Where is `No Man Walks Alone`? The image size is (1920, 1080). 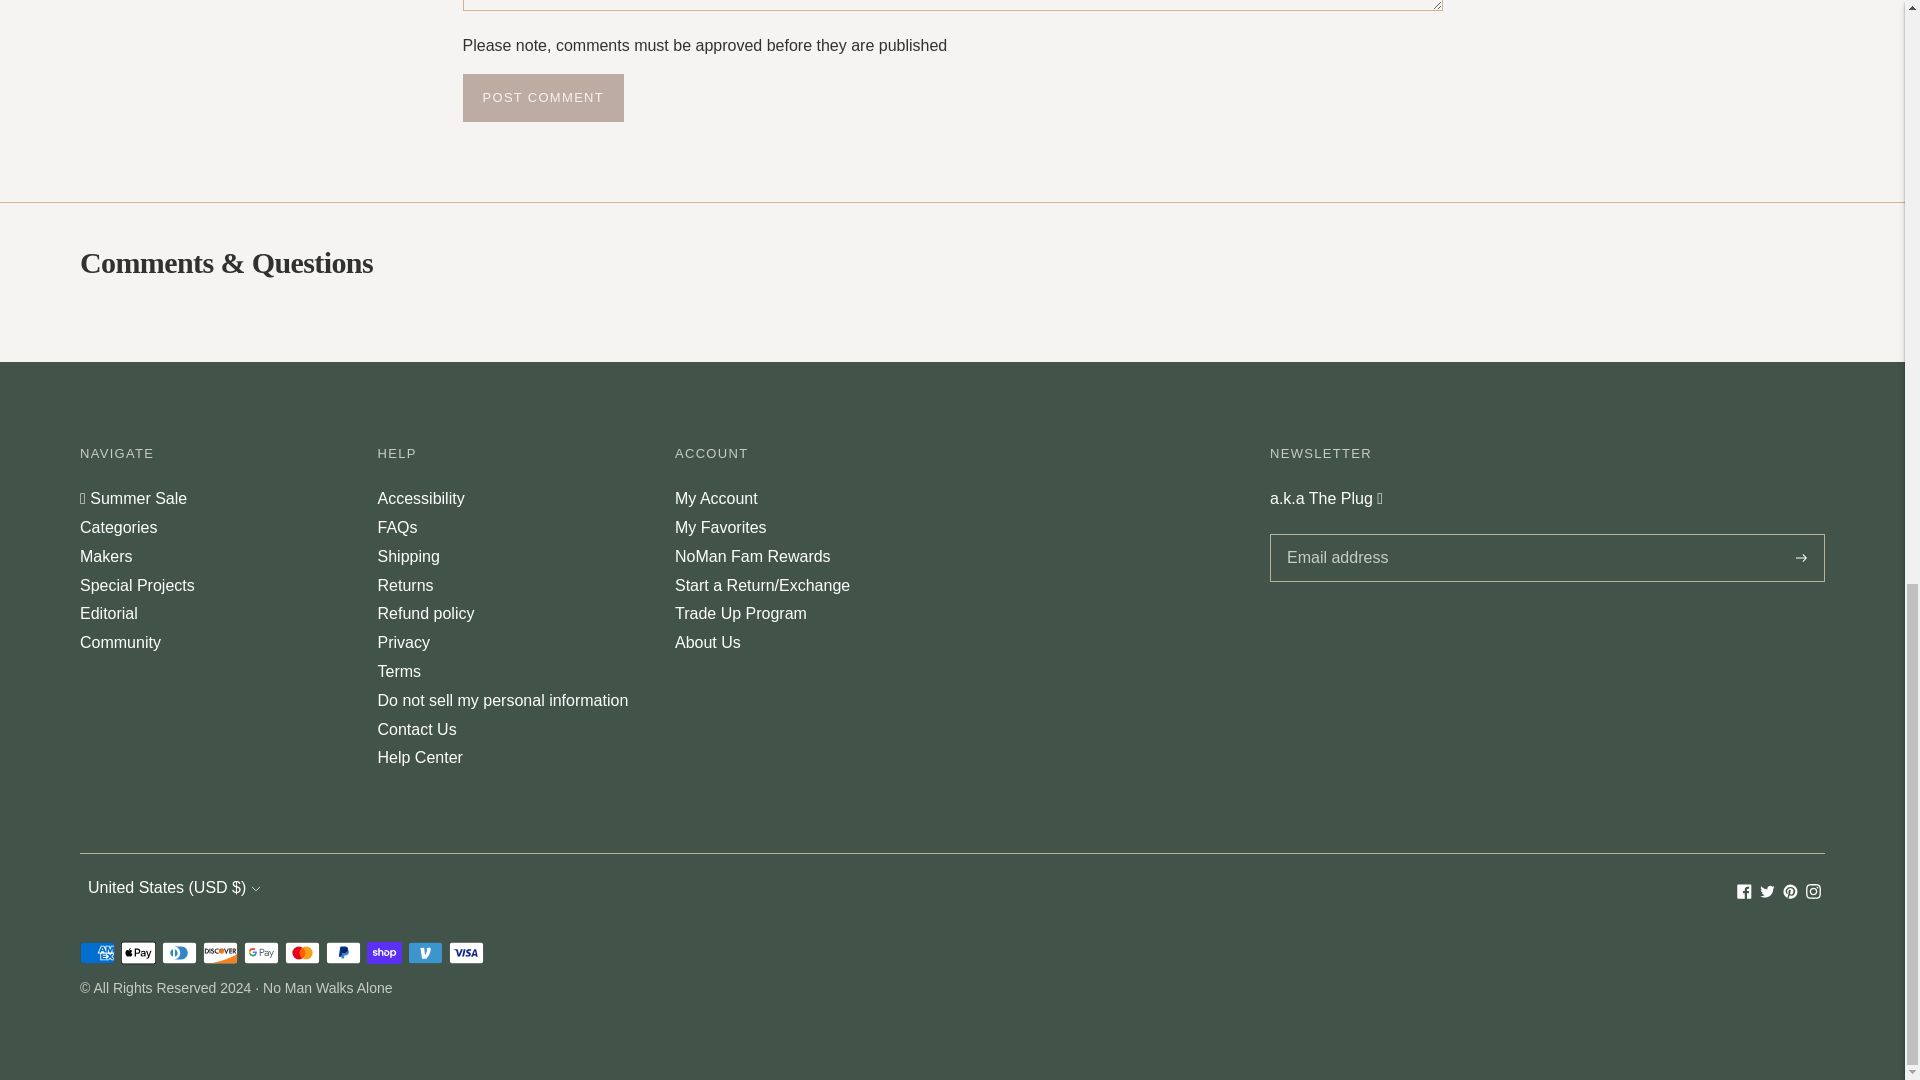 No Man Walks Alone is located at coordinates (327, 987).